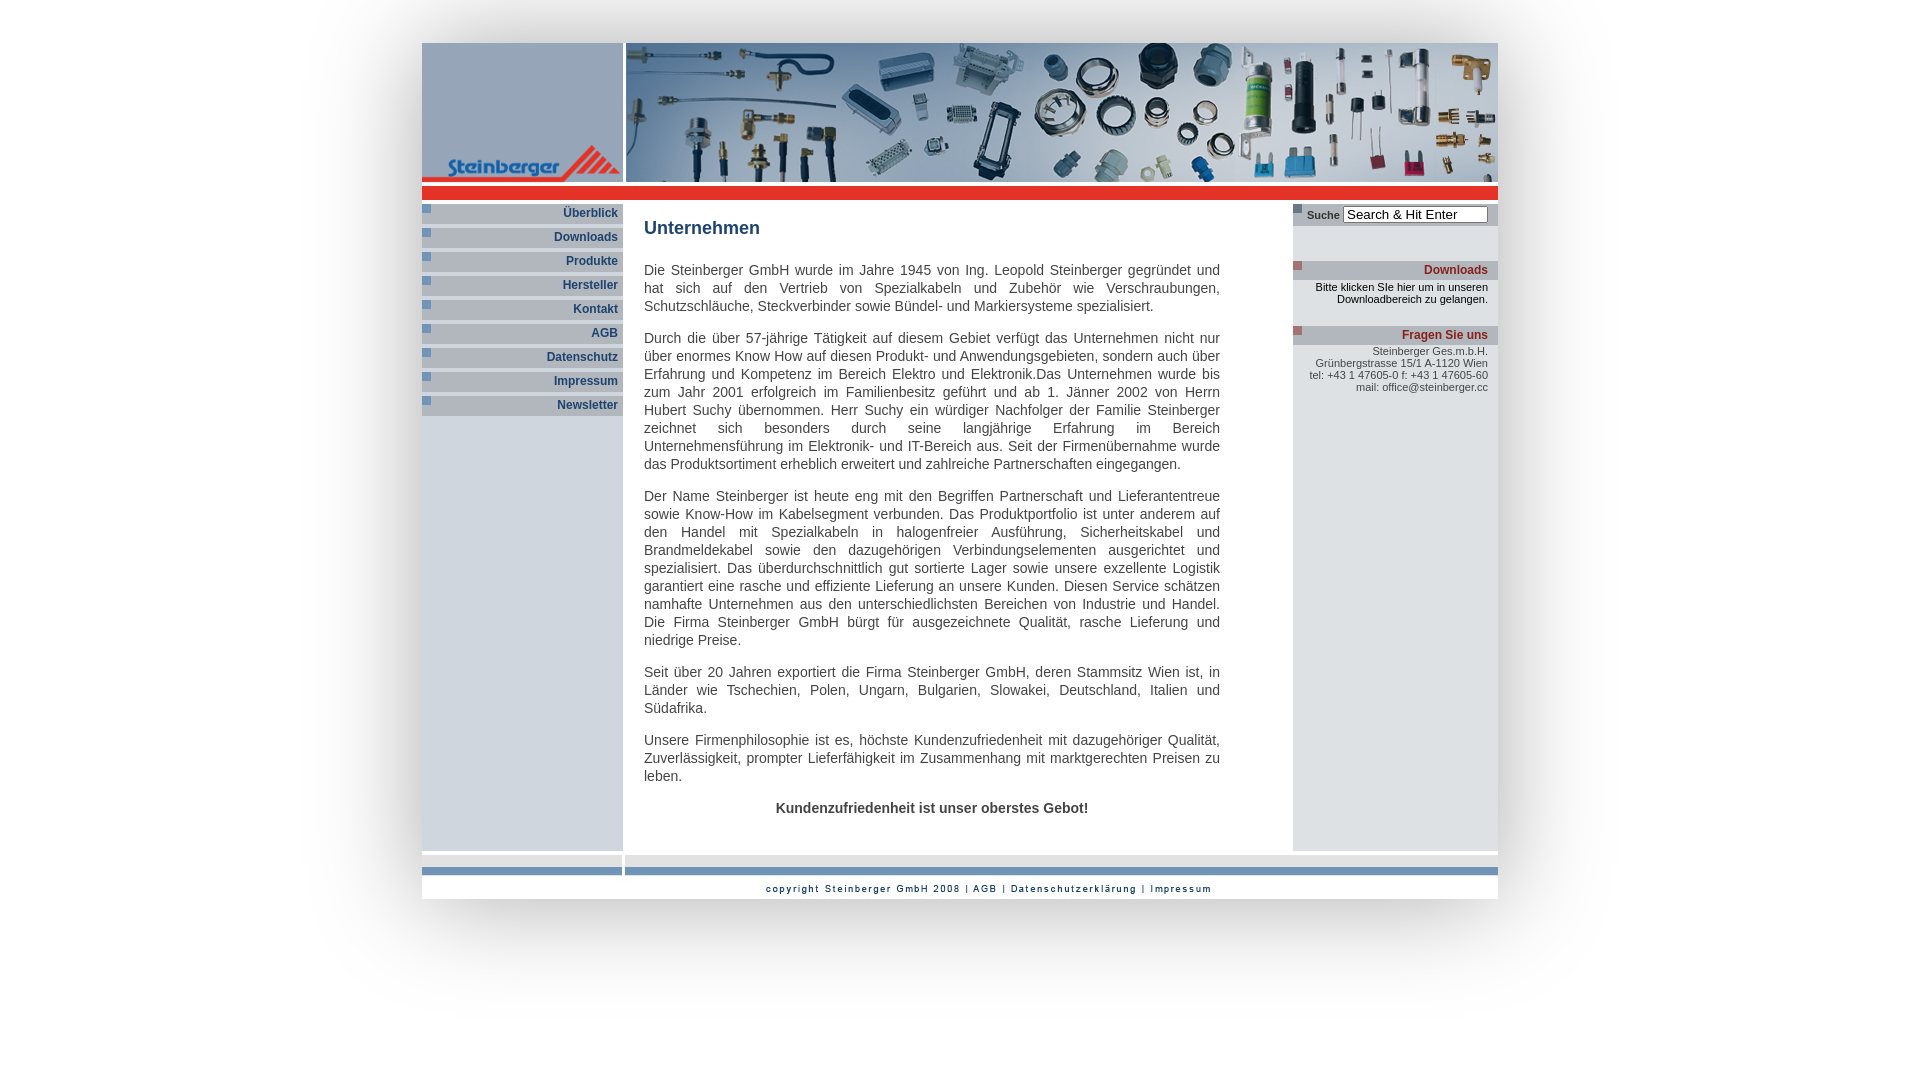 This screenshot has width=1920, height=1080. What do you see at coordinates (590, 285) in the screenshot?
I see `Hersteller` at bounding box center [590, 285].